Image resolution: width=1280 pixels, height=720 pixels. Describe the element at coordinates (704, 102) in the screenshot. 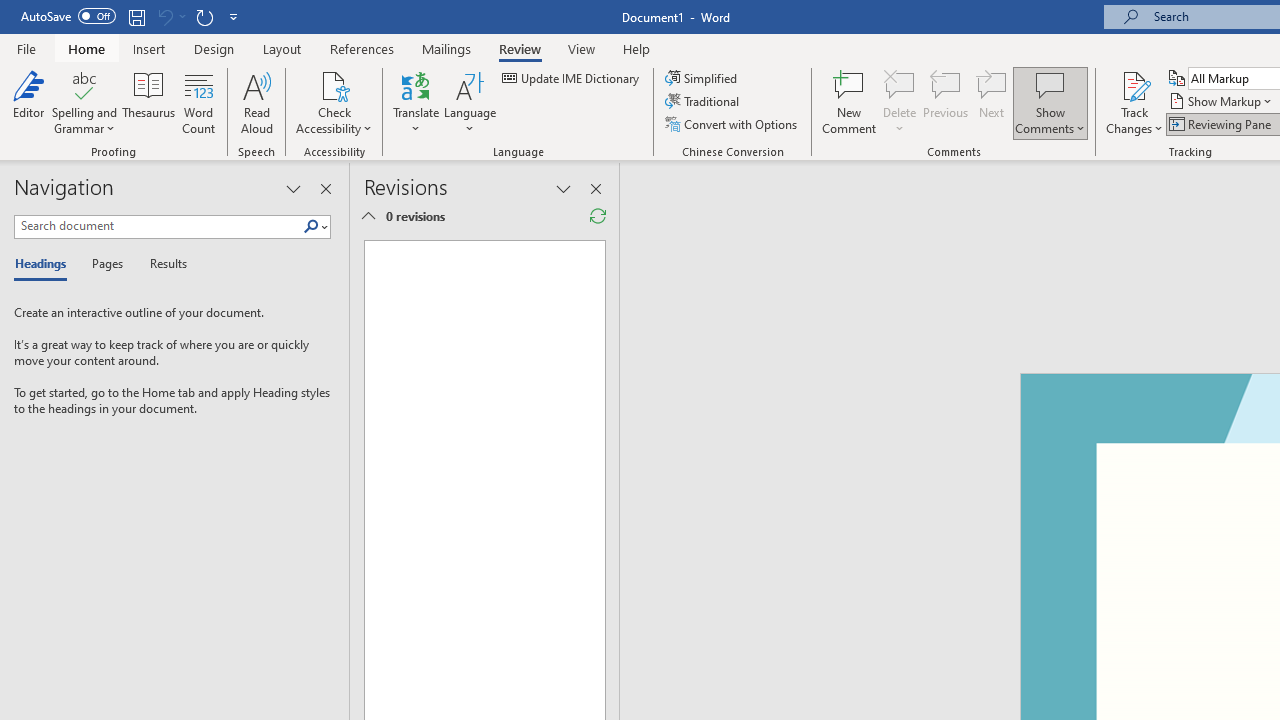

I see `Traditional` at that location.